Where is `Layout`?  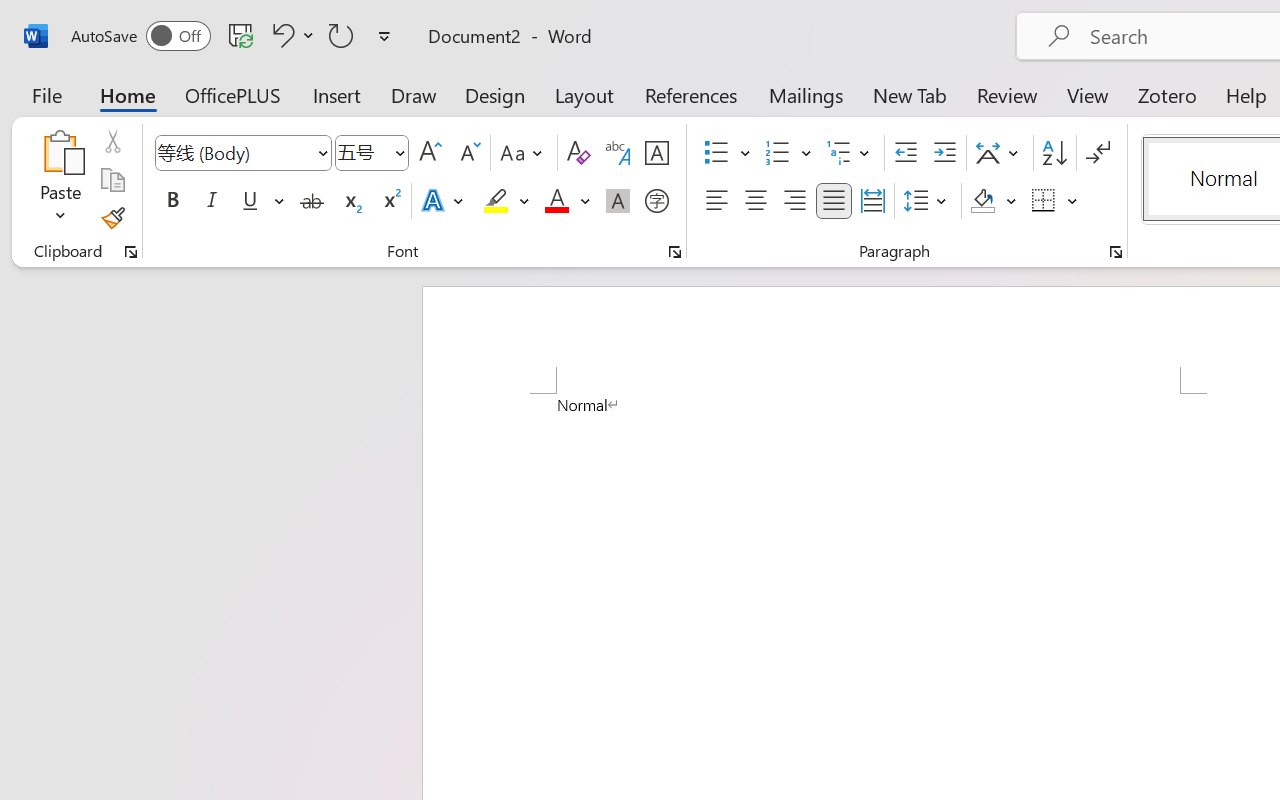
Layout is located at coordinates (584, 94).